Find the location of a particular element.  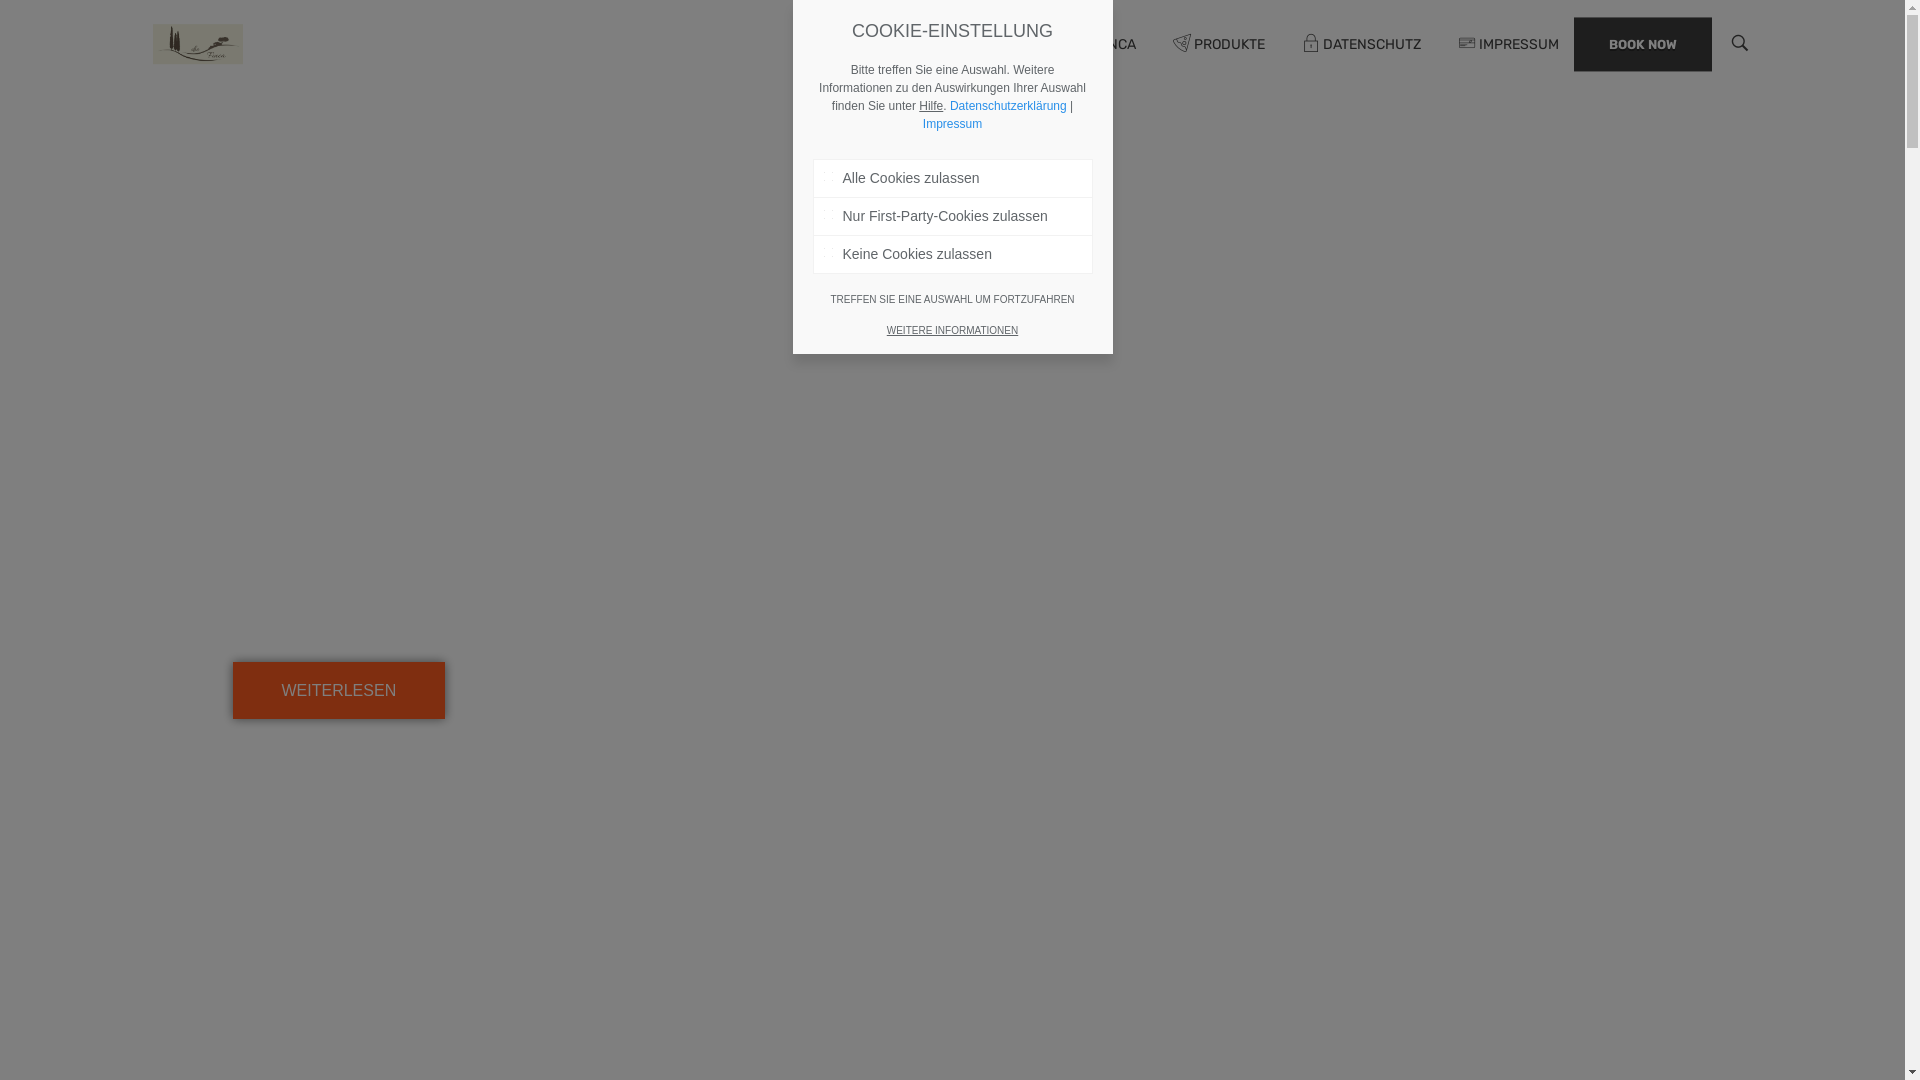

DIE FINCA is located at coordinates (1094, 44).